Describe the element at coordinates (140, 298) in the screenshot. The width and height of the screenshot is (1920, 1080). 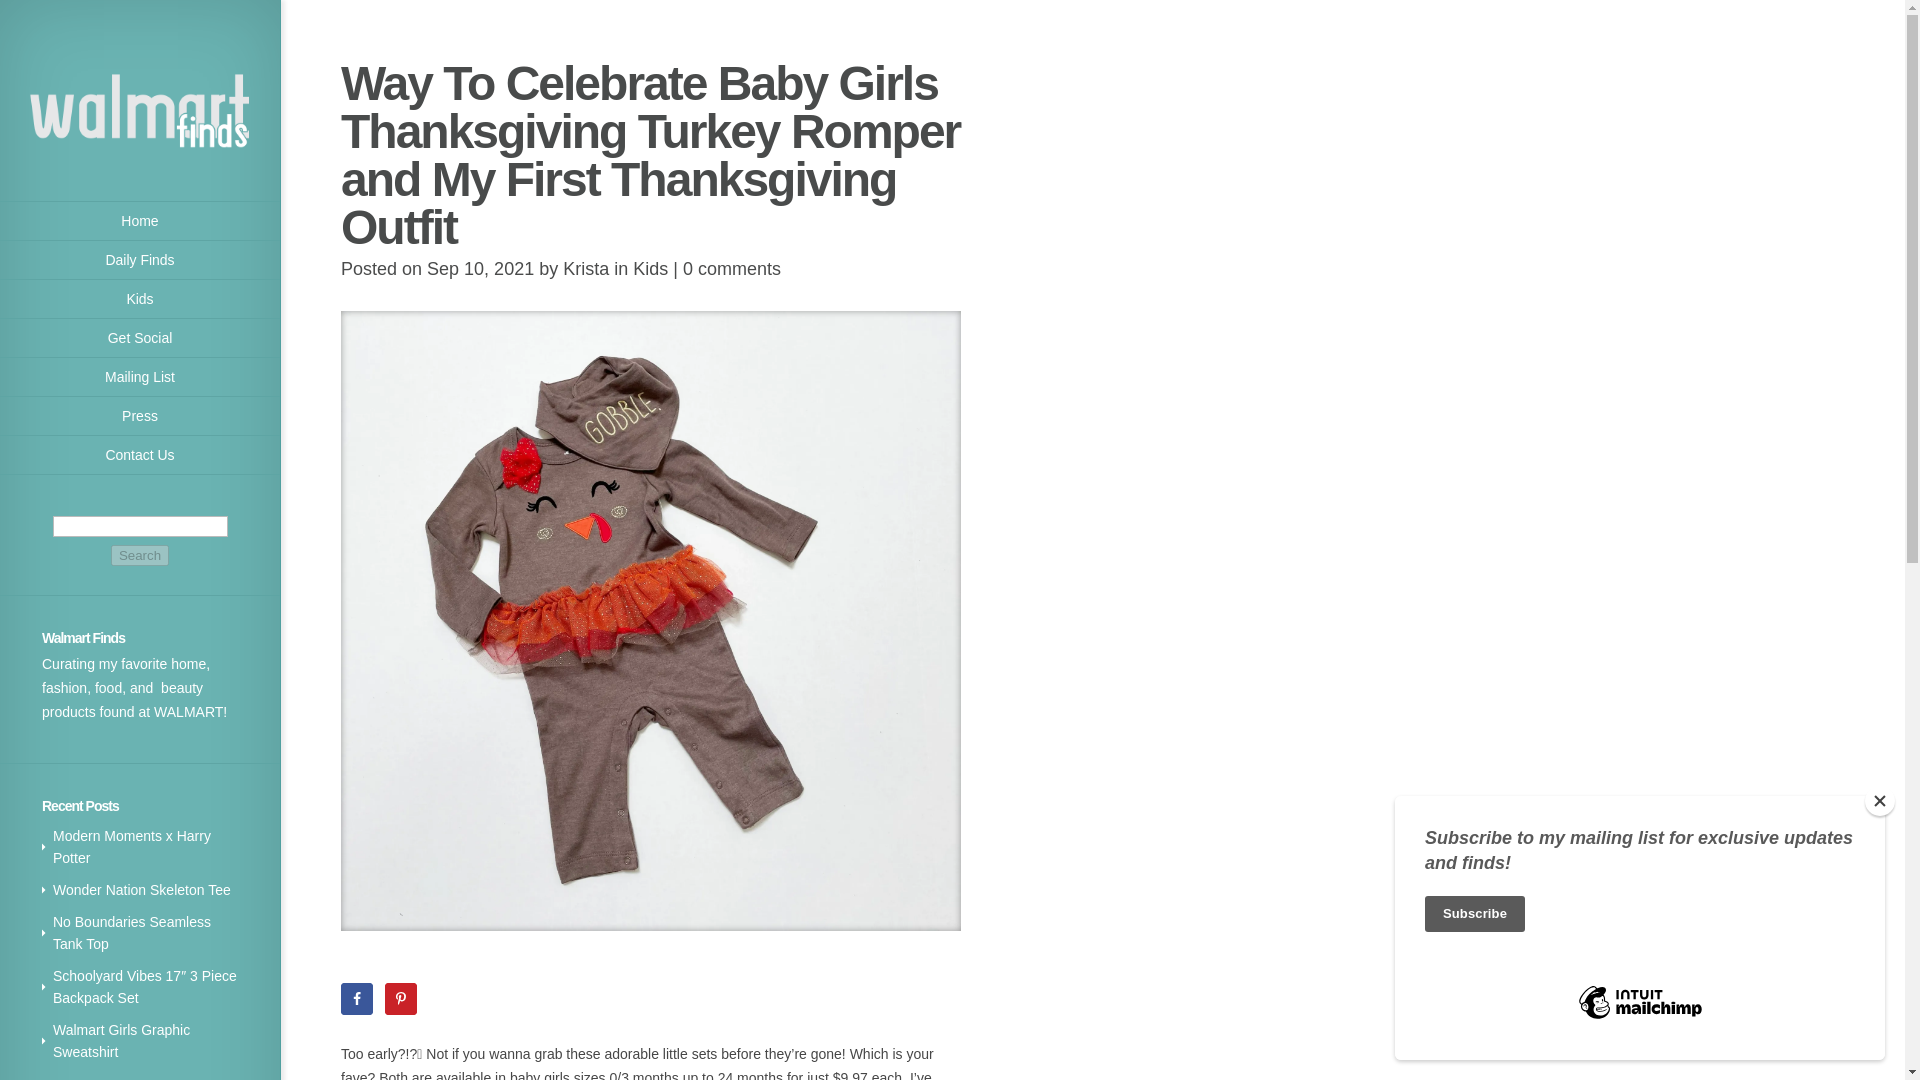
I see `Kids` at that location.